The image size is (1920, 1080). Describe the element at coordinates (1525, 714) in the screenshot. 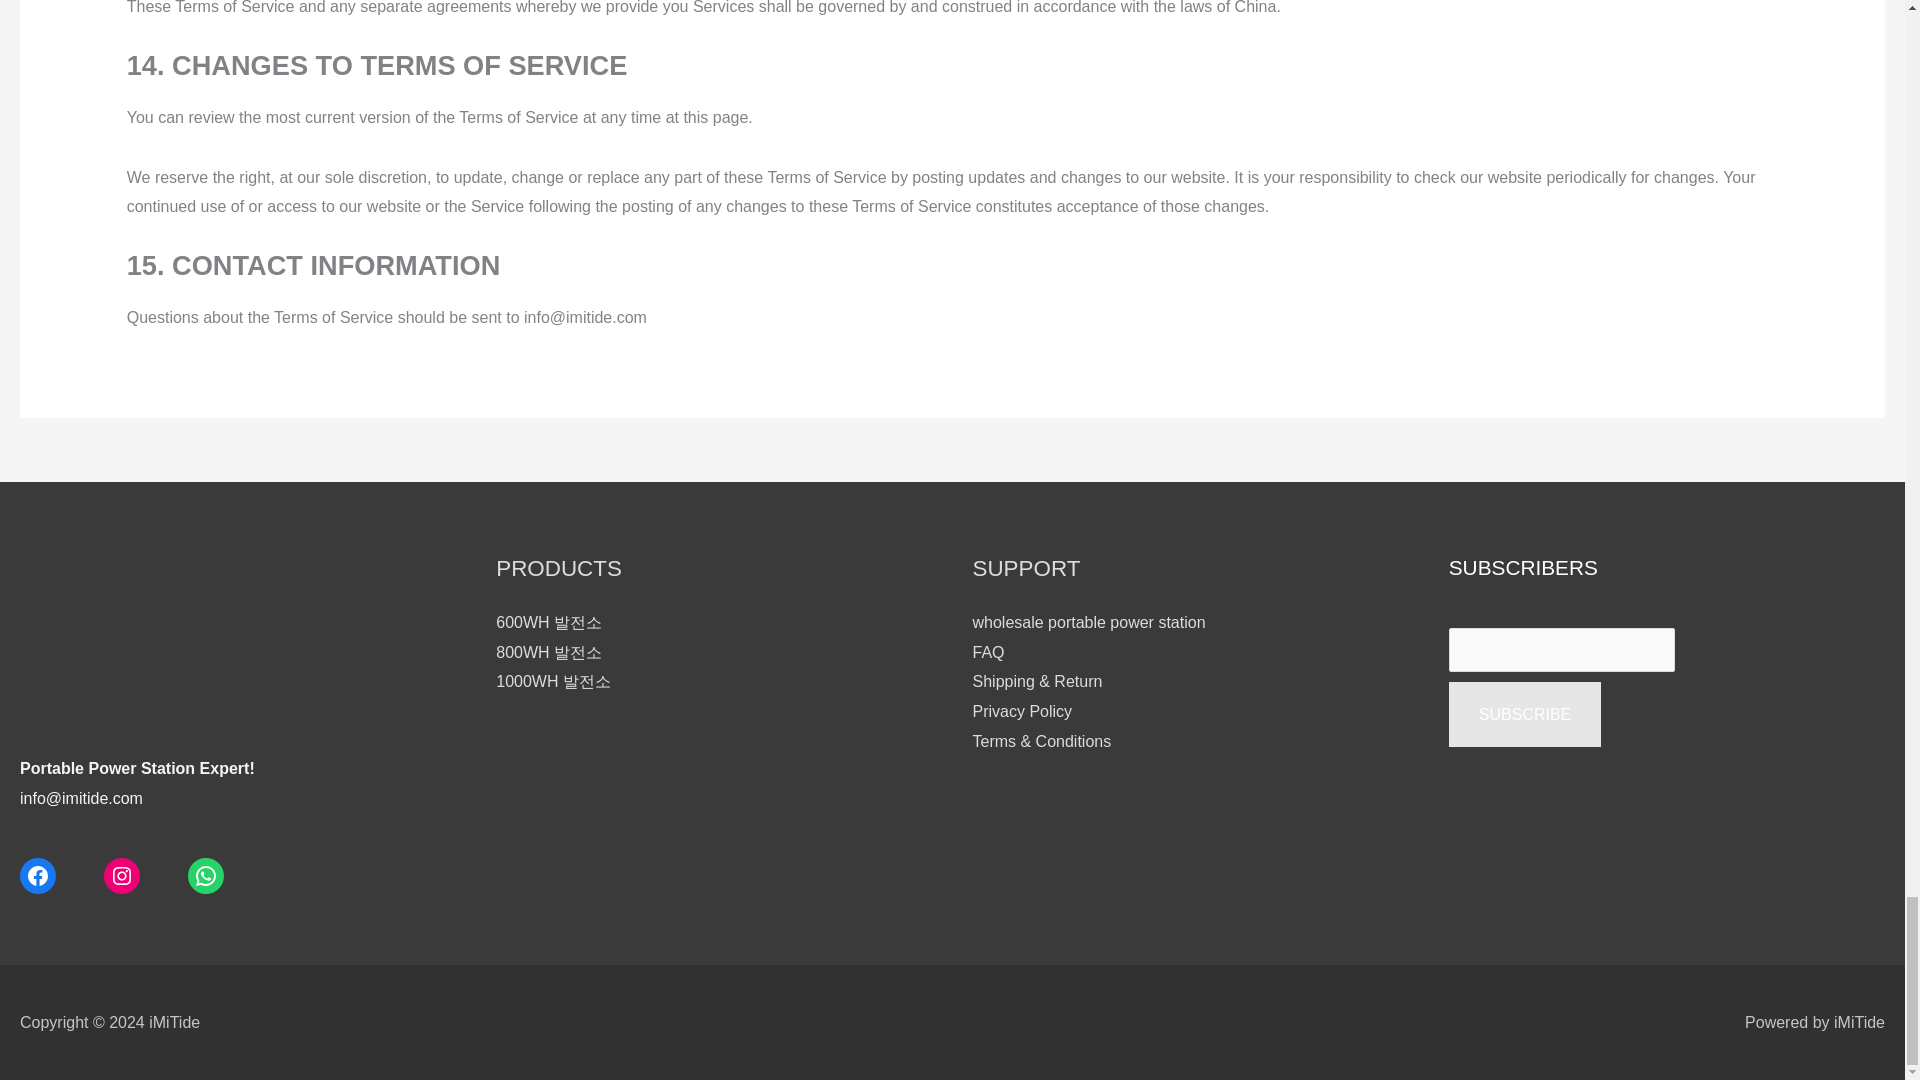

I see `Subscribe` at that location.